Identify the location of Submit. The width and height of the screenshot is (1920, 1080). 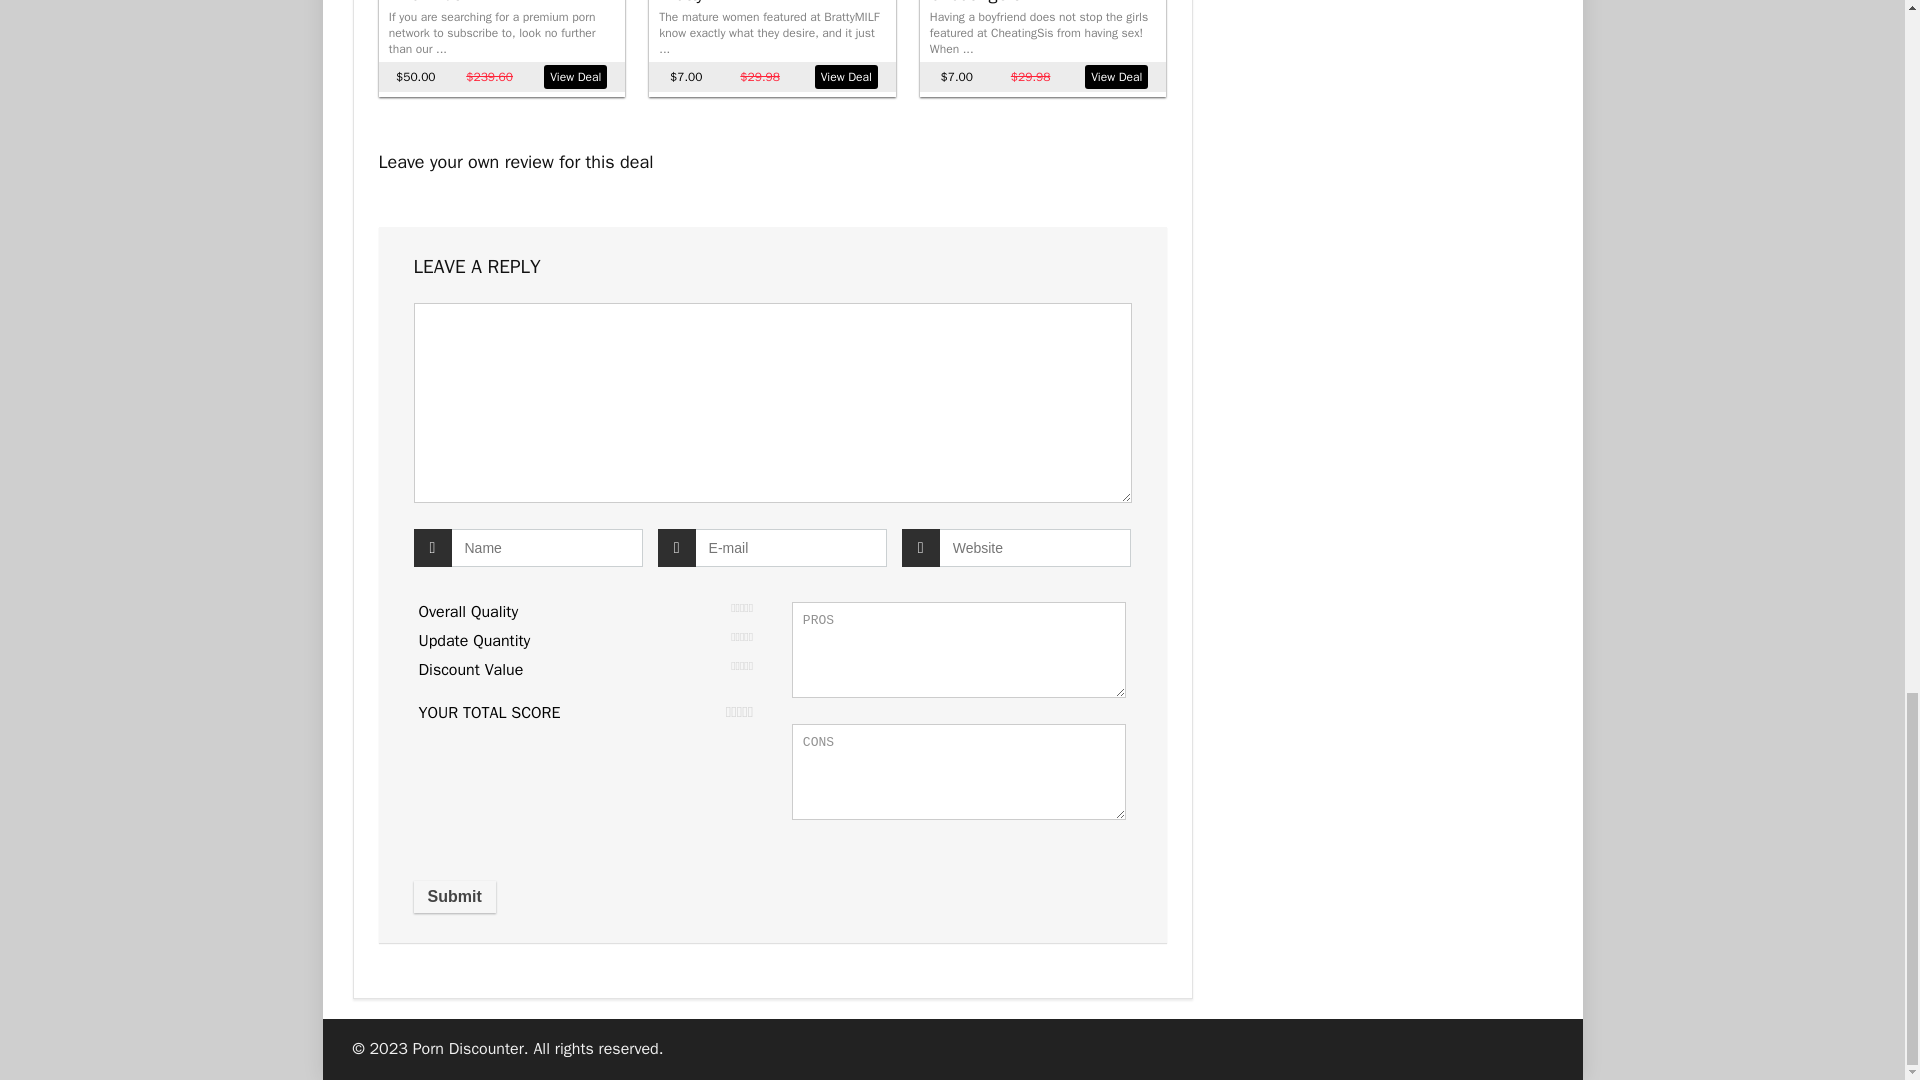
(454, 896).